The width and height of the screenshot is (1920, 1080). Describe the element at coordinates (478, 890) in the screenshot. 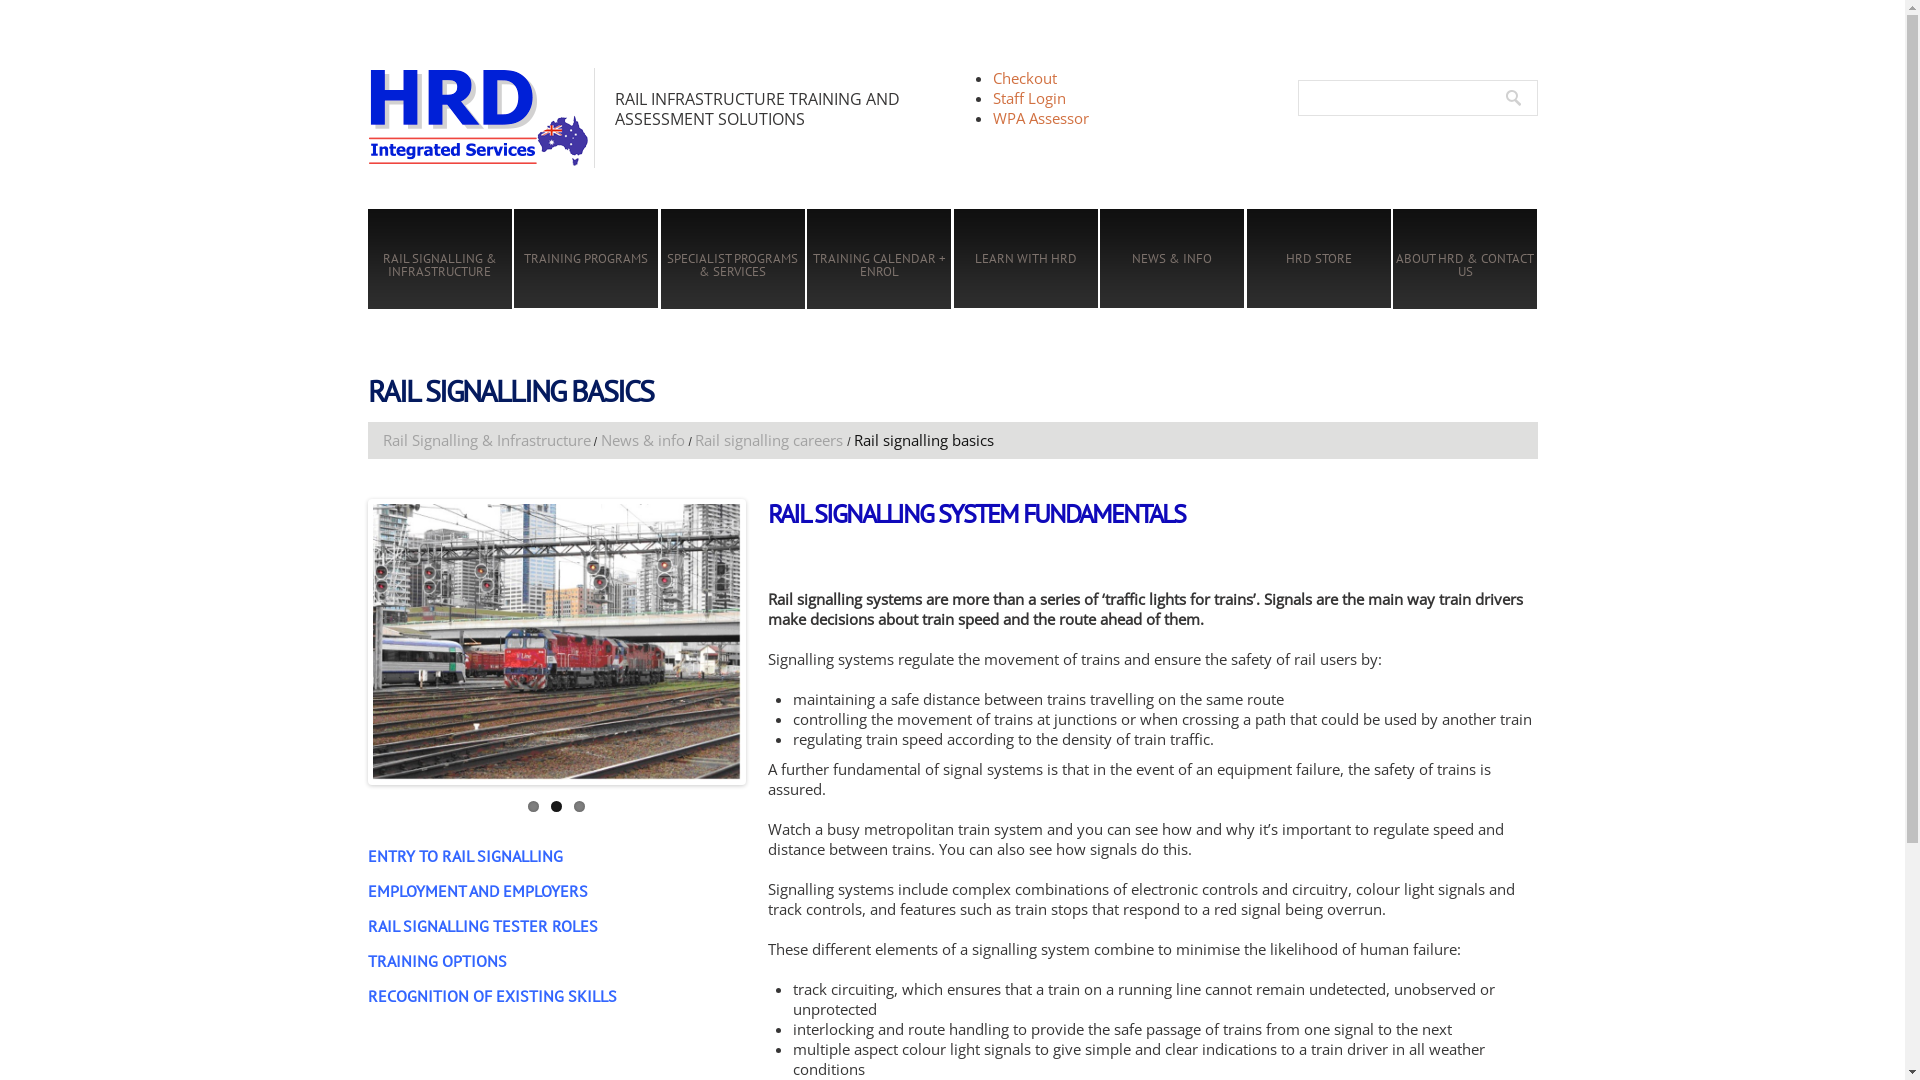

I see `EMPLOYMENT AND EMPLOYERS` at that location.